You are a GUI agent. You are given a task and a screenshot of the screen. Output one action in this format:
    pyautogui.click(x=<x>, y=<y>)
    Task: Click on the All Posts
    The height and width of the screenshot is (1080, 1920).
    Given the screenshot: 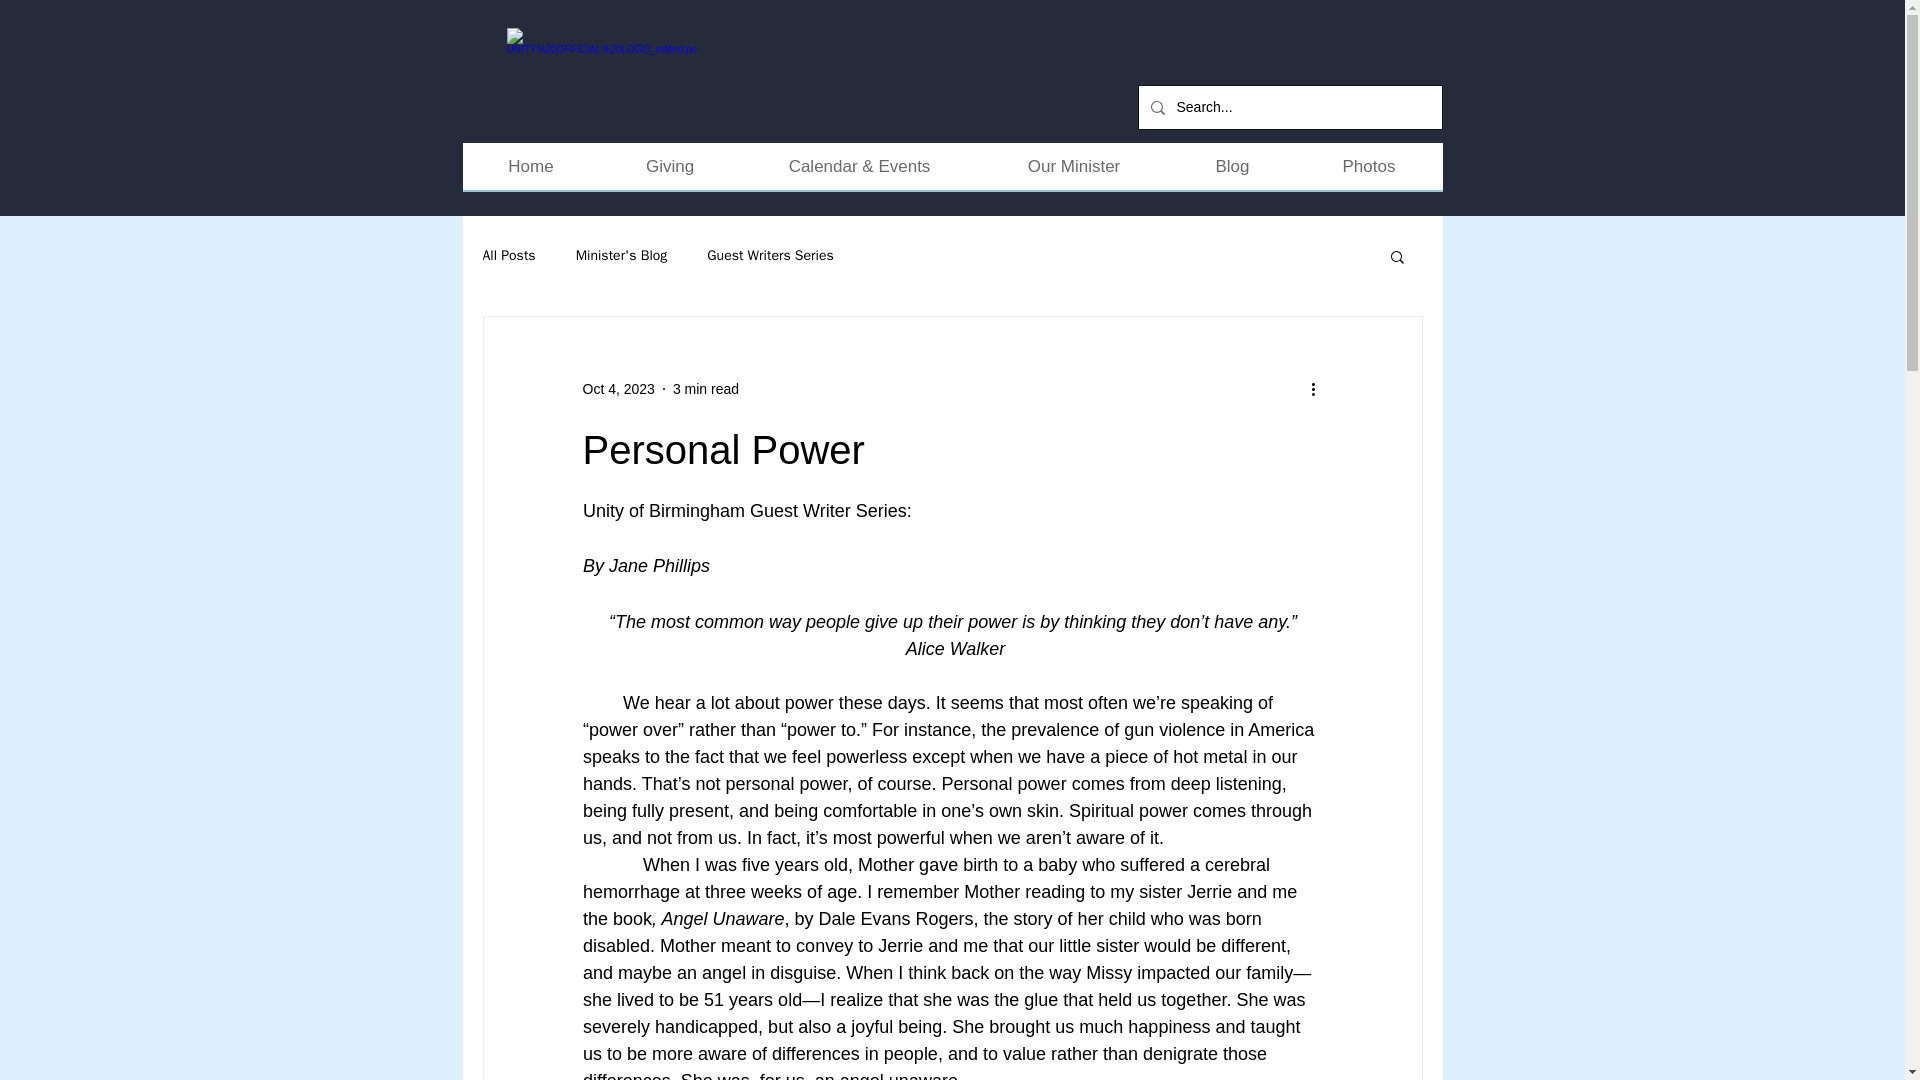 What is the action you would take?
    pyautogui.click(x=508, y=256)
    